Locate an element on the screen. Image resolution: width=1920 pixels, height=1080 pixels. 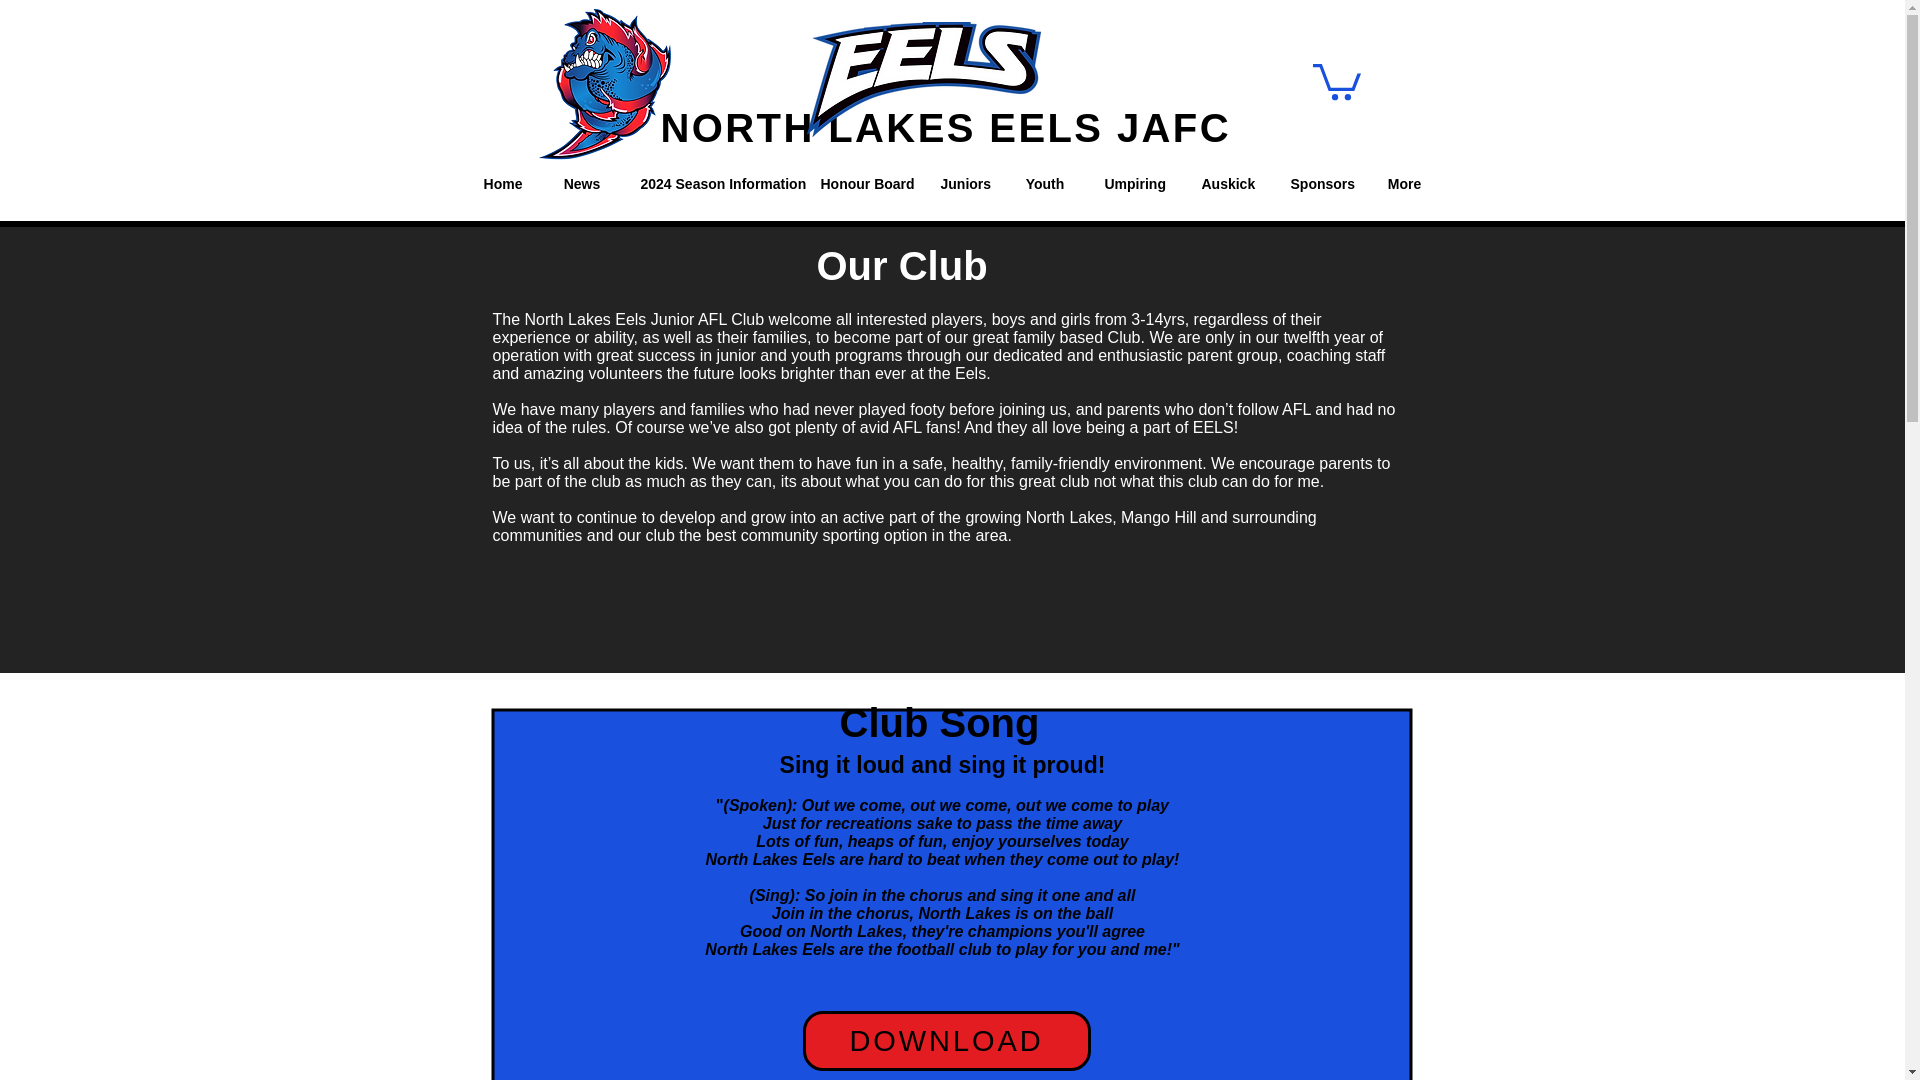
NORTH LAKES EELS JAFC is located at coordinates (945, 128).